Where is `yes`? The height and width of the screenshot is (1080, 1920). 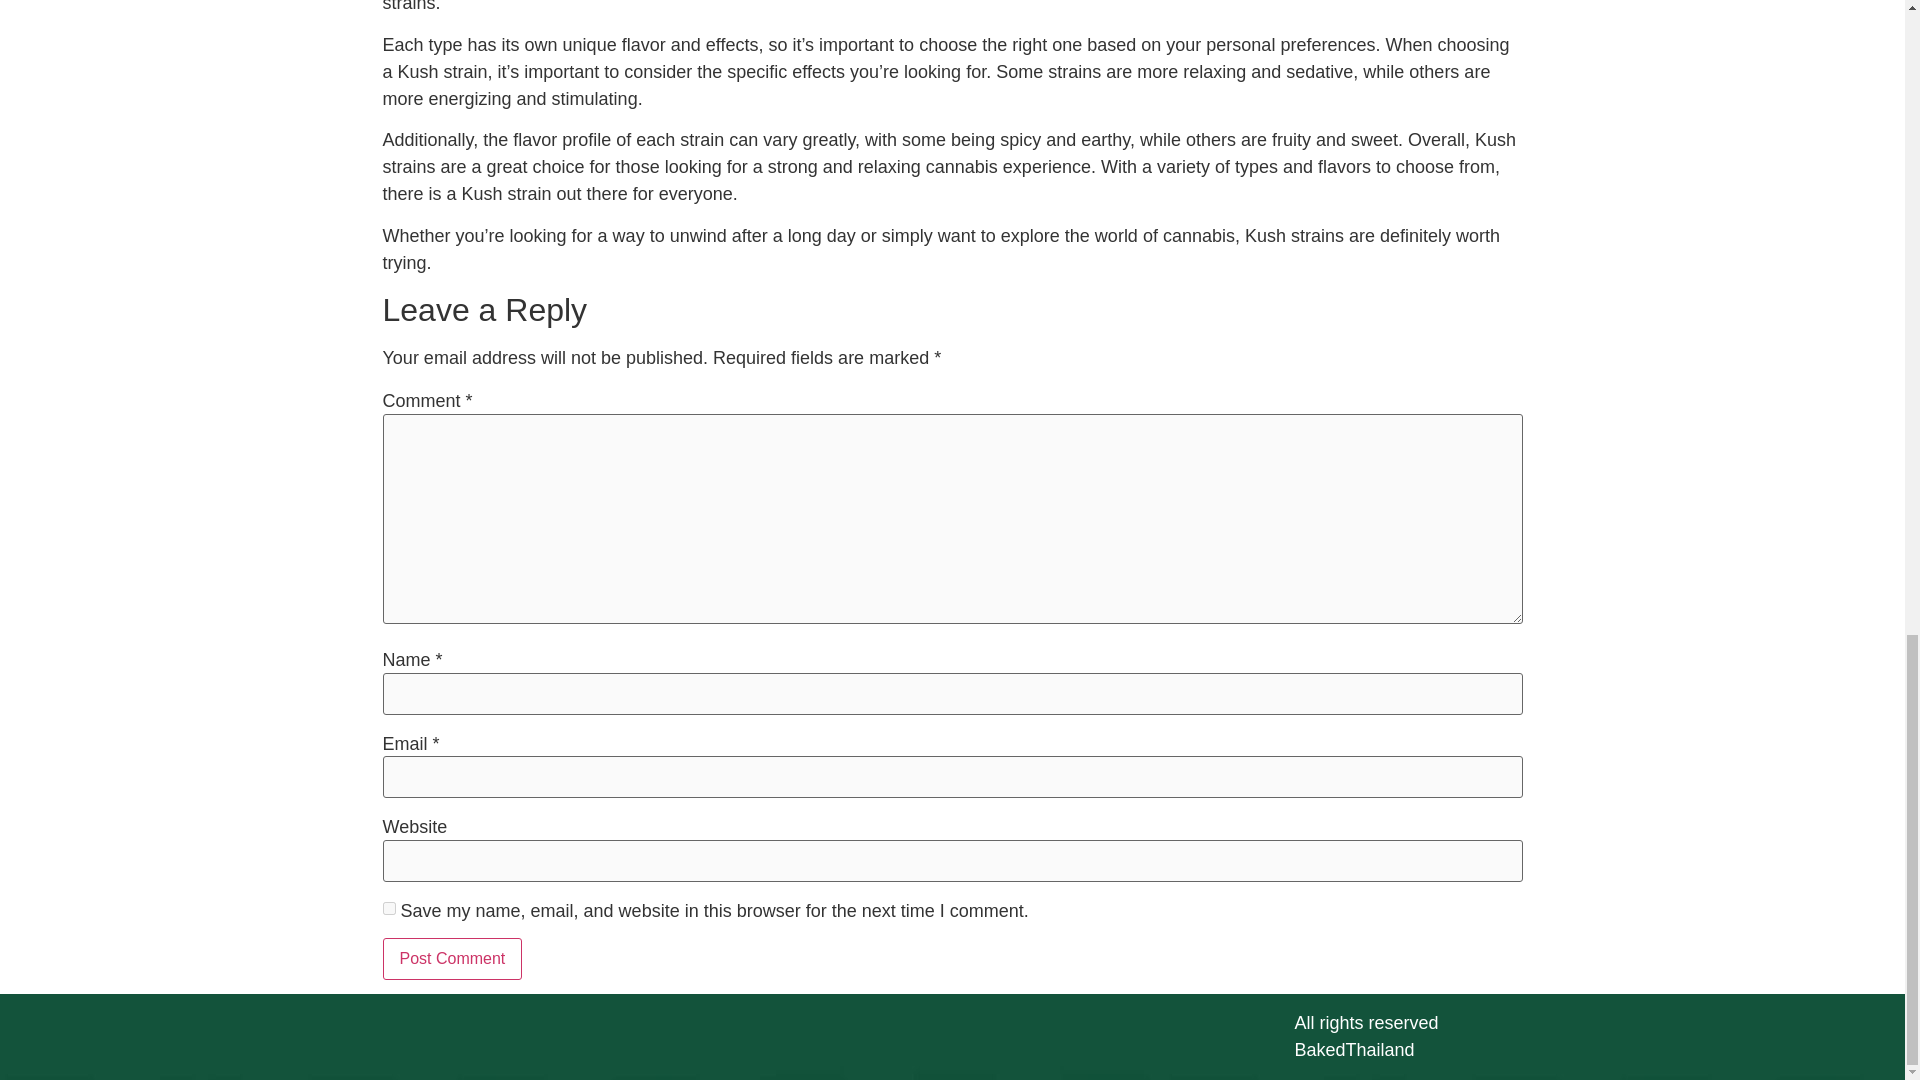 yes is located at coordinates (388, 908).